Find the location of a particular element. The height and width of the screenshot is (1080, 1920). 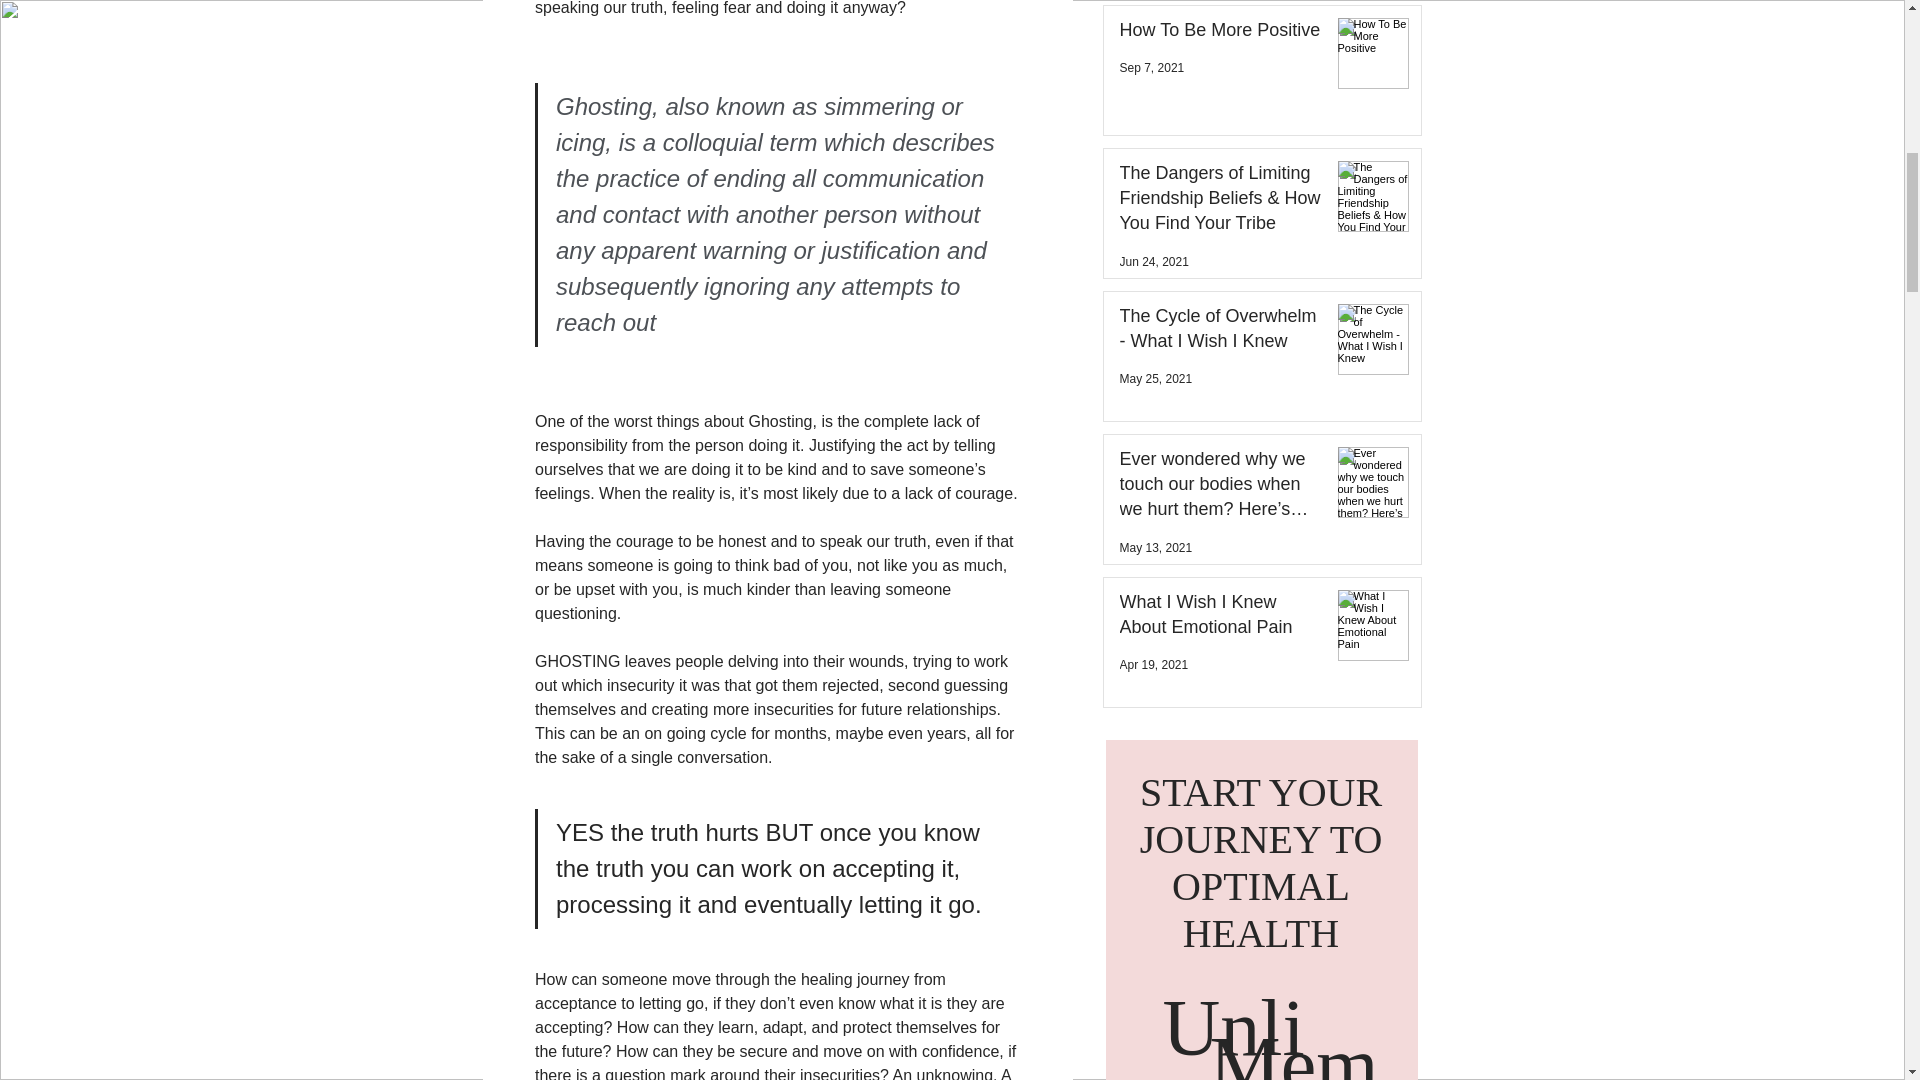

Jun 24, 2021 is located at coordinates (1154, 261).